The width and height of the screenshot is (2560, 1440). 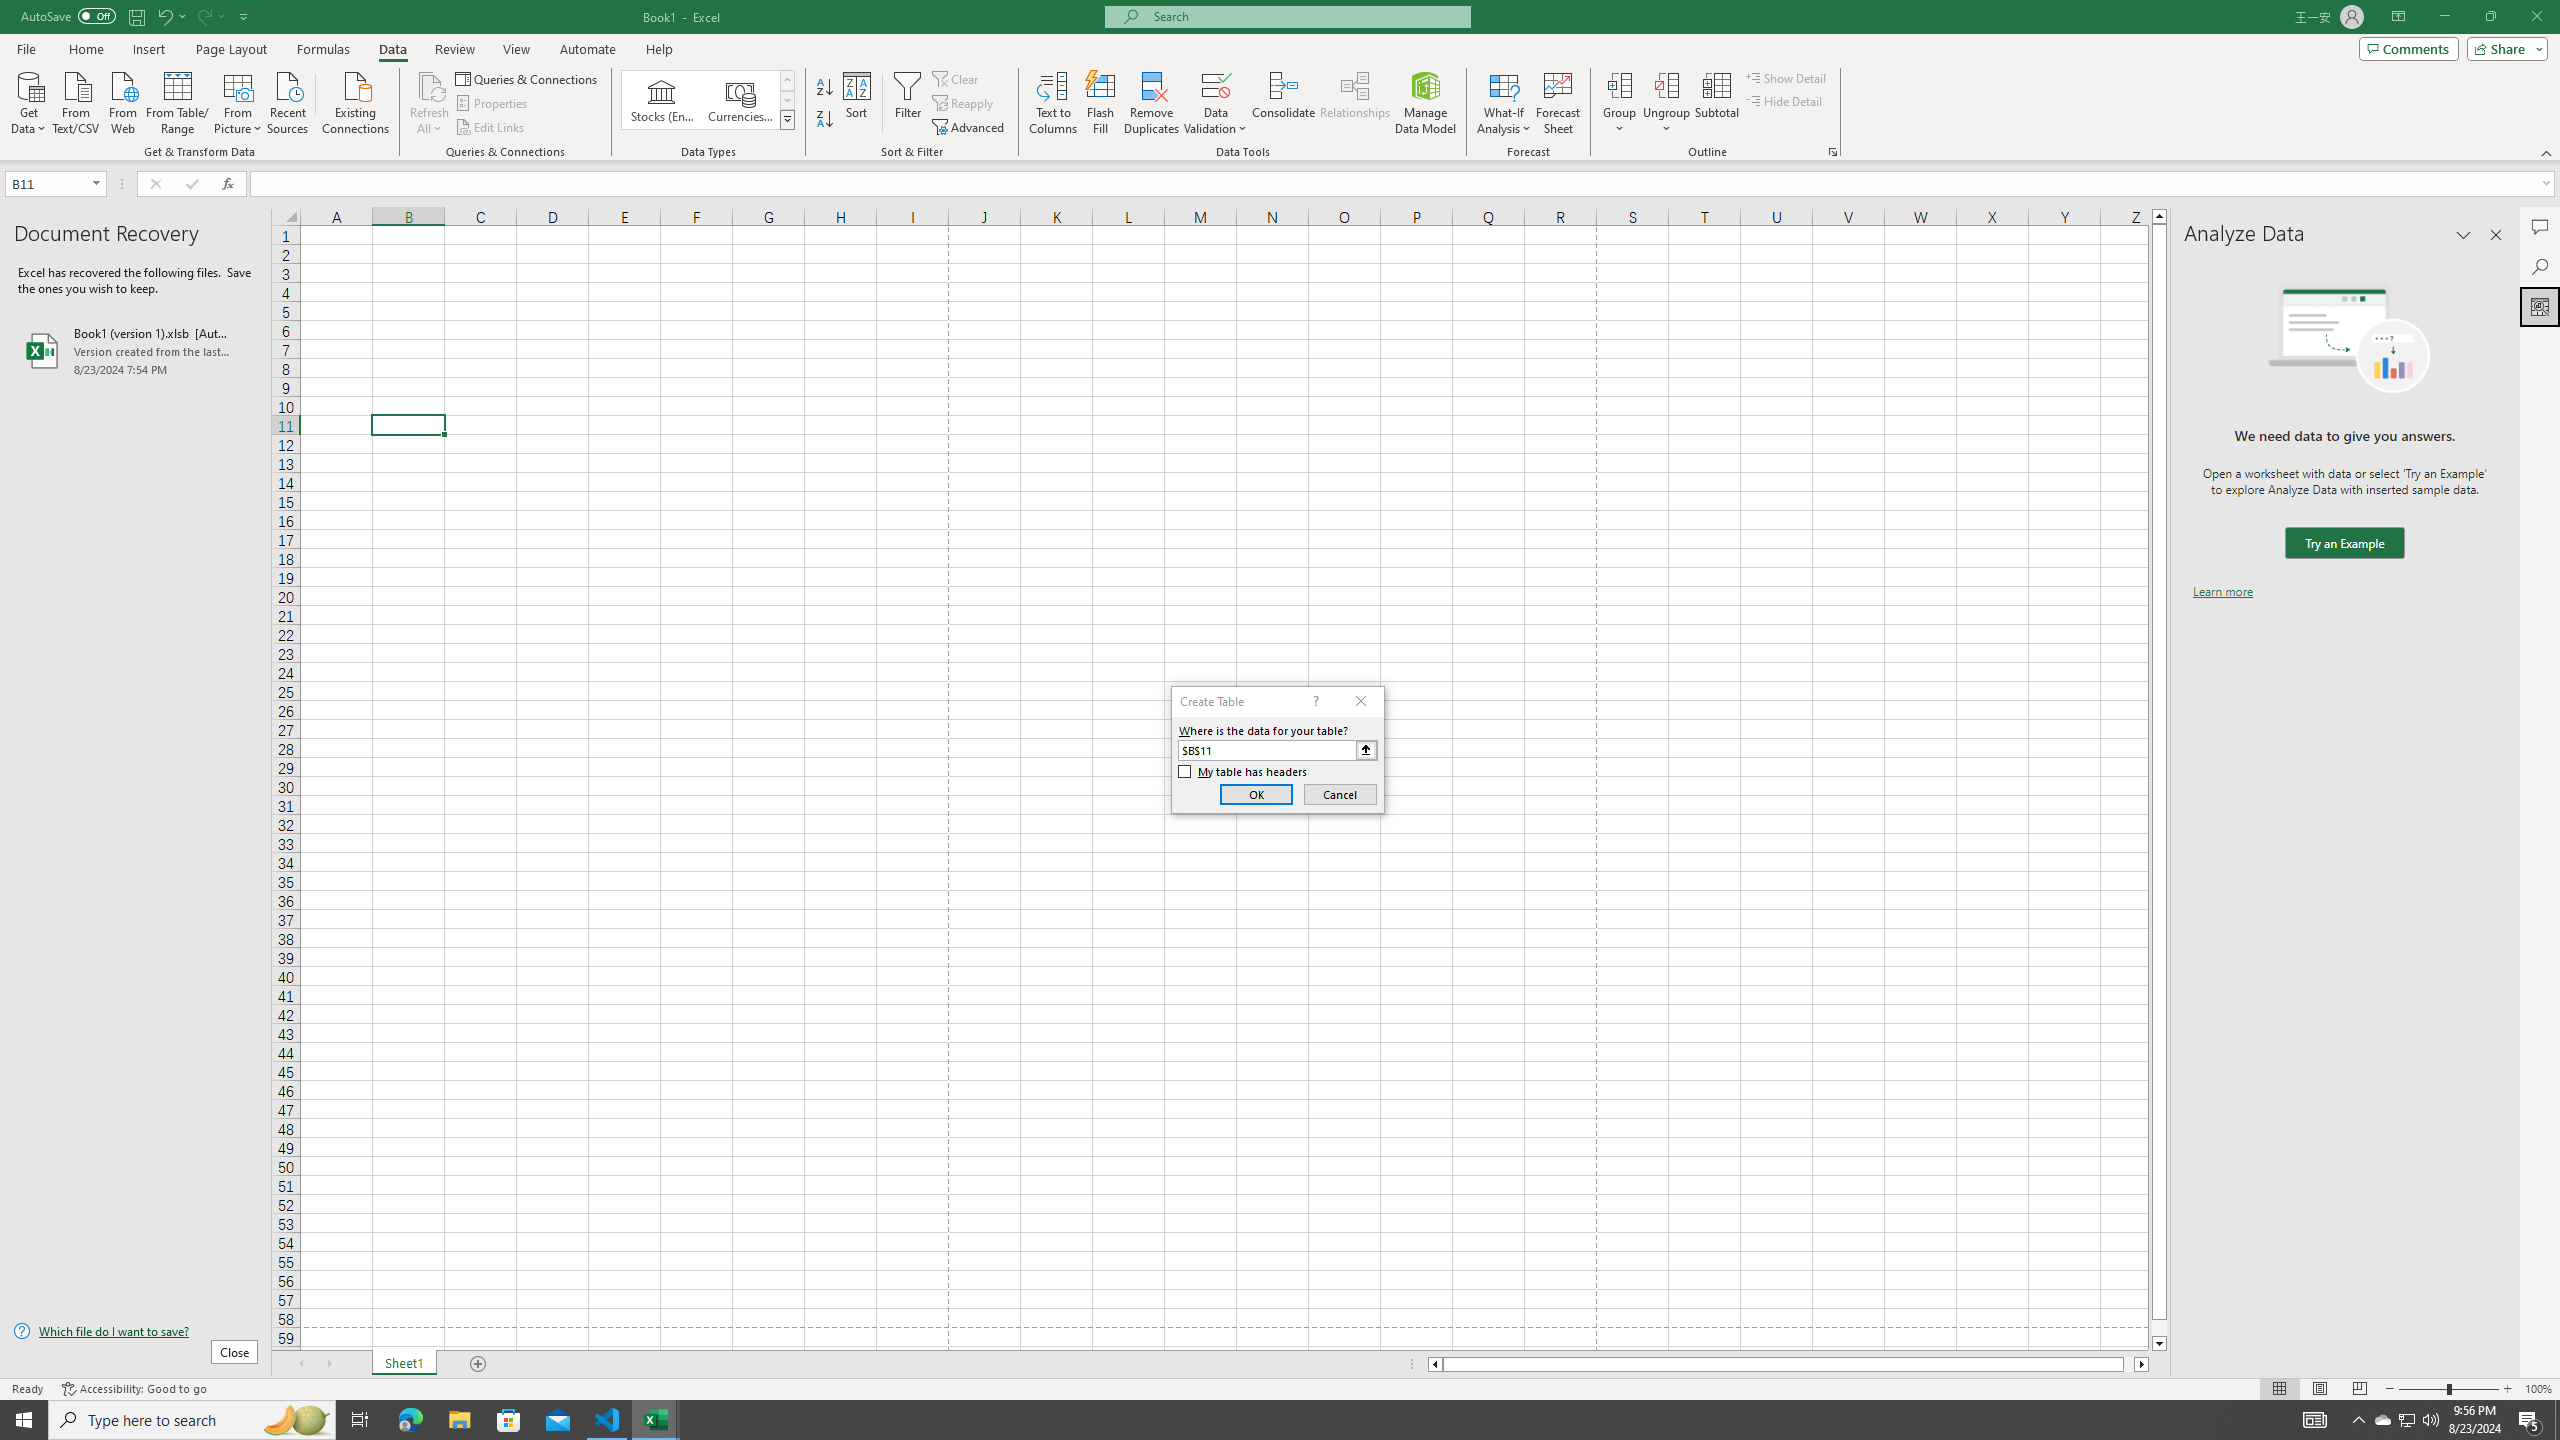 I want to click on Queries & Connections, so click(x=528, y=78).